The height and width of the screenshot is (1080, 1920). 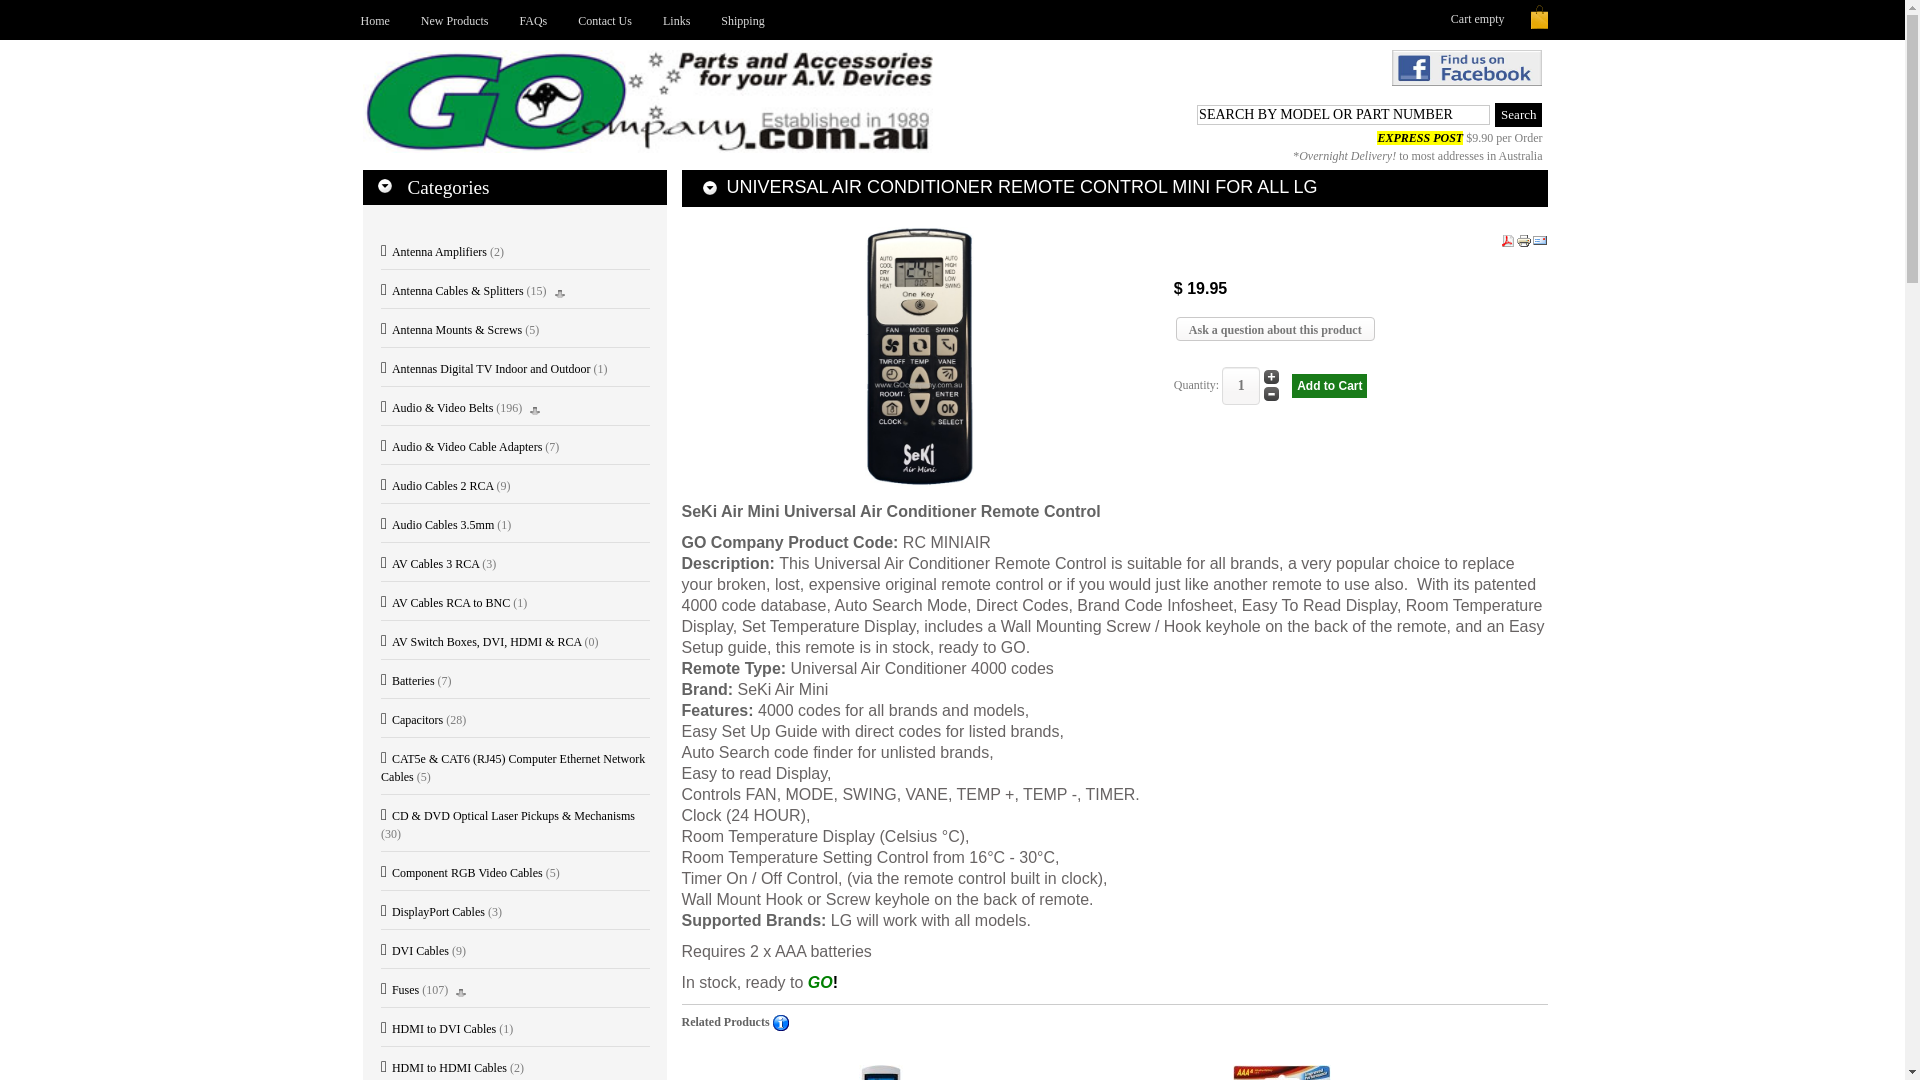 What do you see at coordinates (437, 525) in the screenshot?
I see `Audio Cables 3.5mm` at bounding box center [437, 525].